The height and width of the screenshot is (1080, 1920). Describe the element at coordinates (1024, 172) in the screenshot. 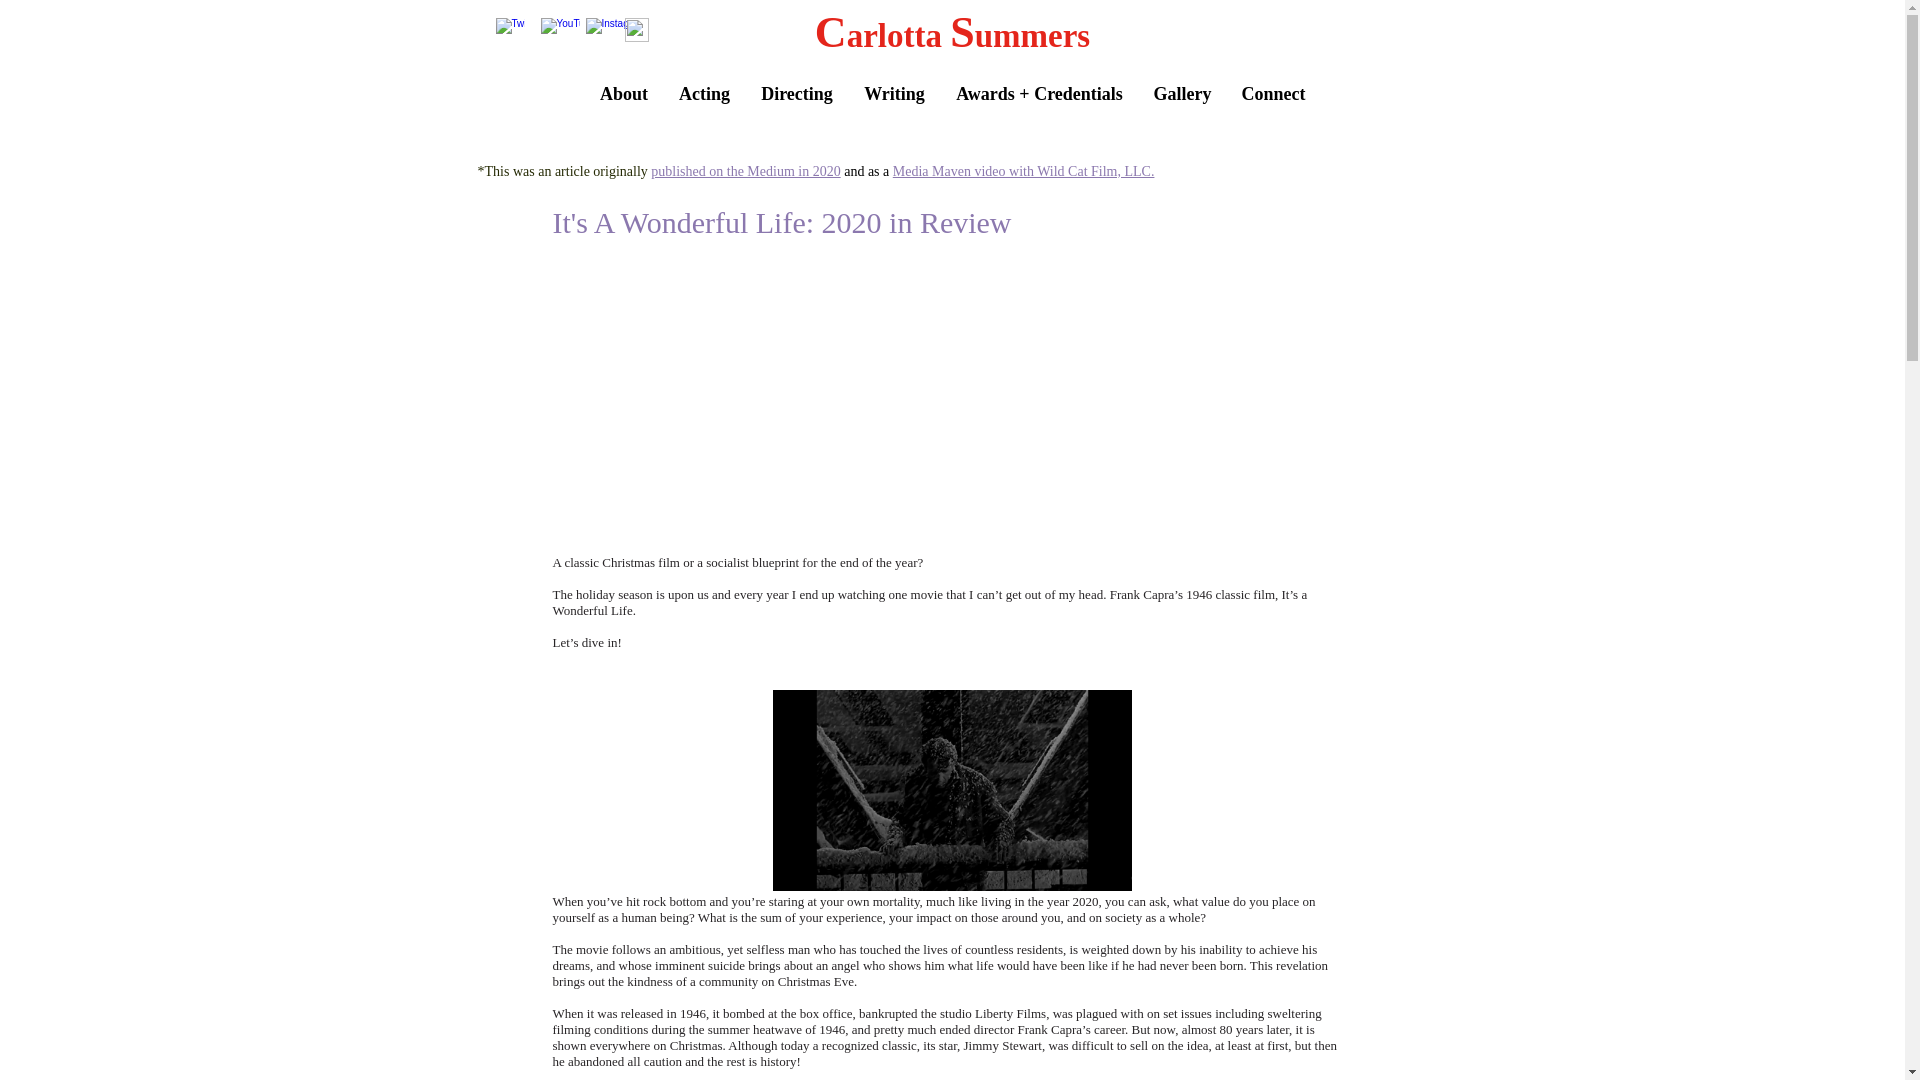

I see `Media Maven video with Wild Cat Film, LLC.` at that location.